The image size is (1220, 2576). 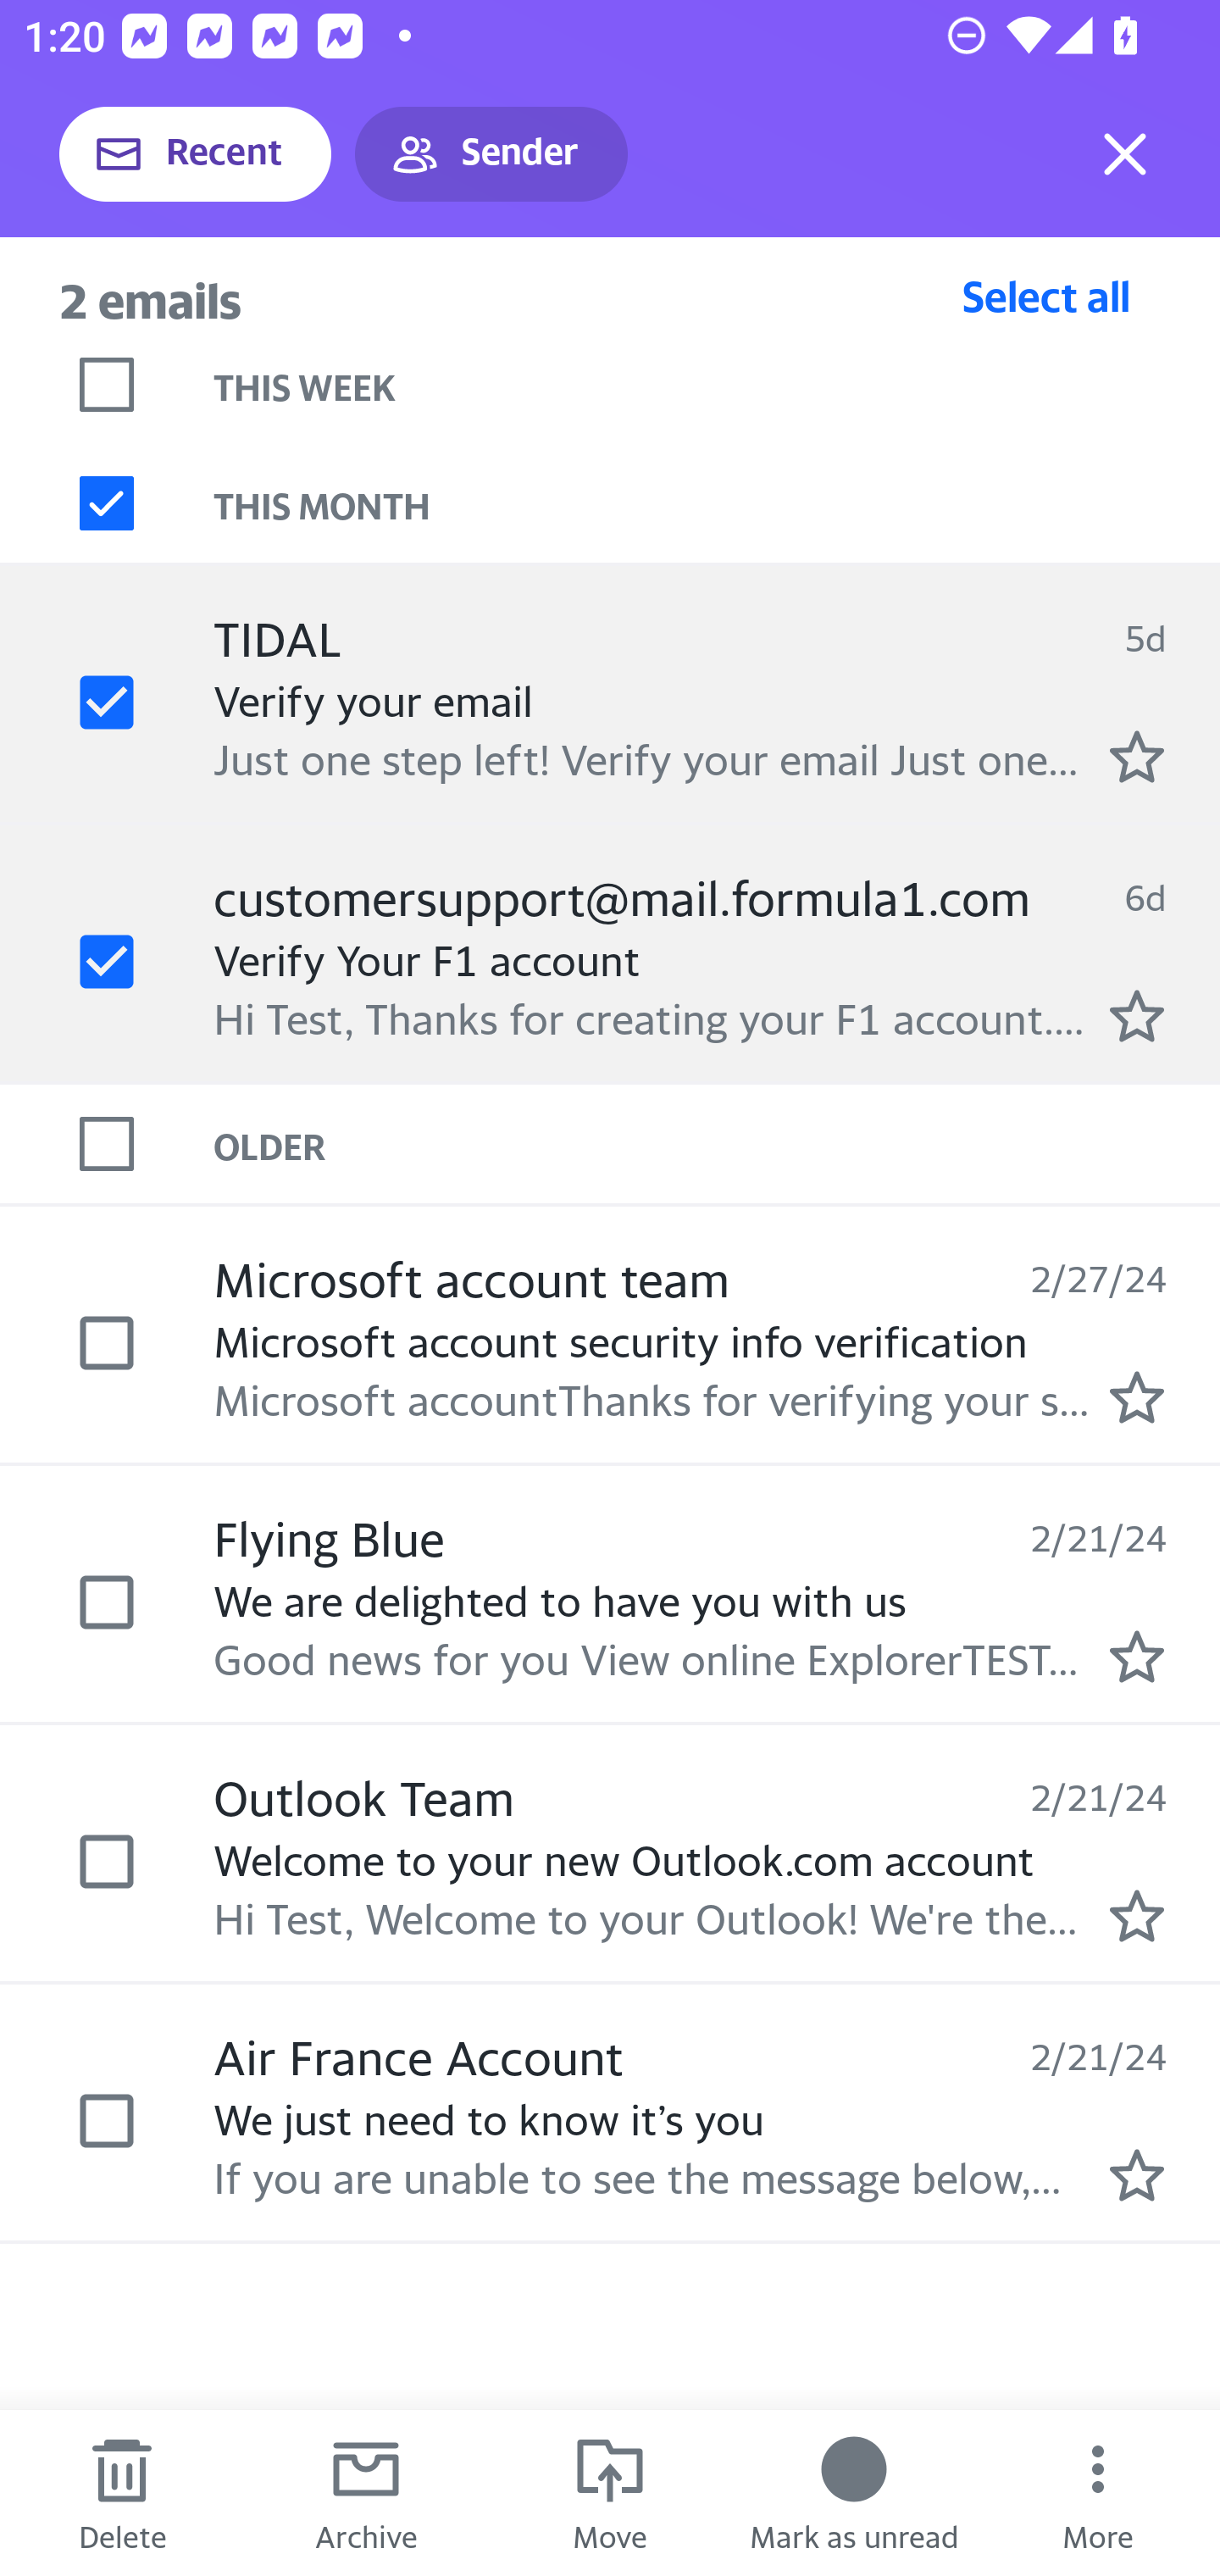 I want to click on Mark as starred., so click(x=1137, y=756).